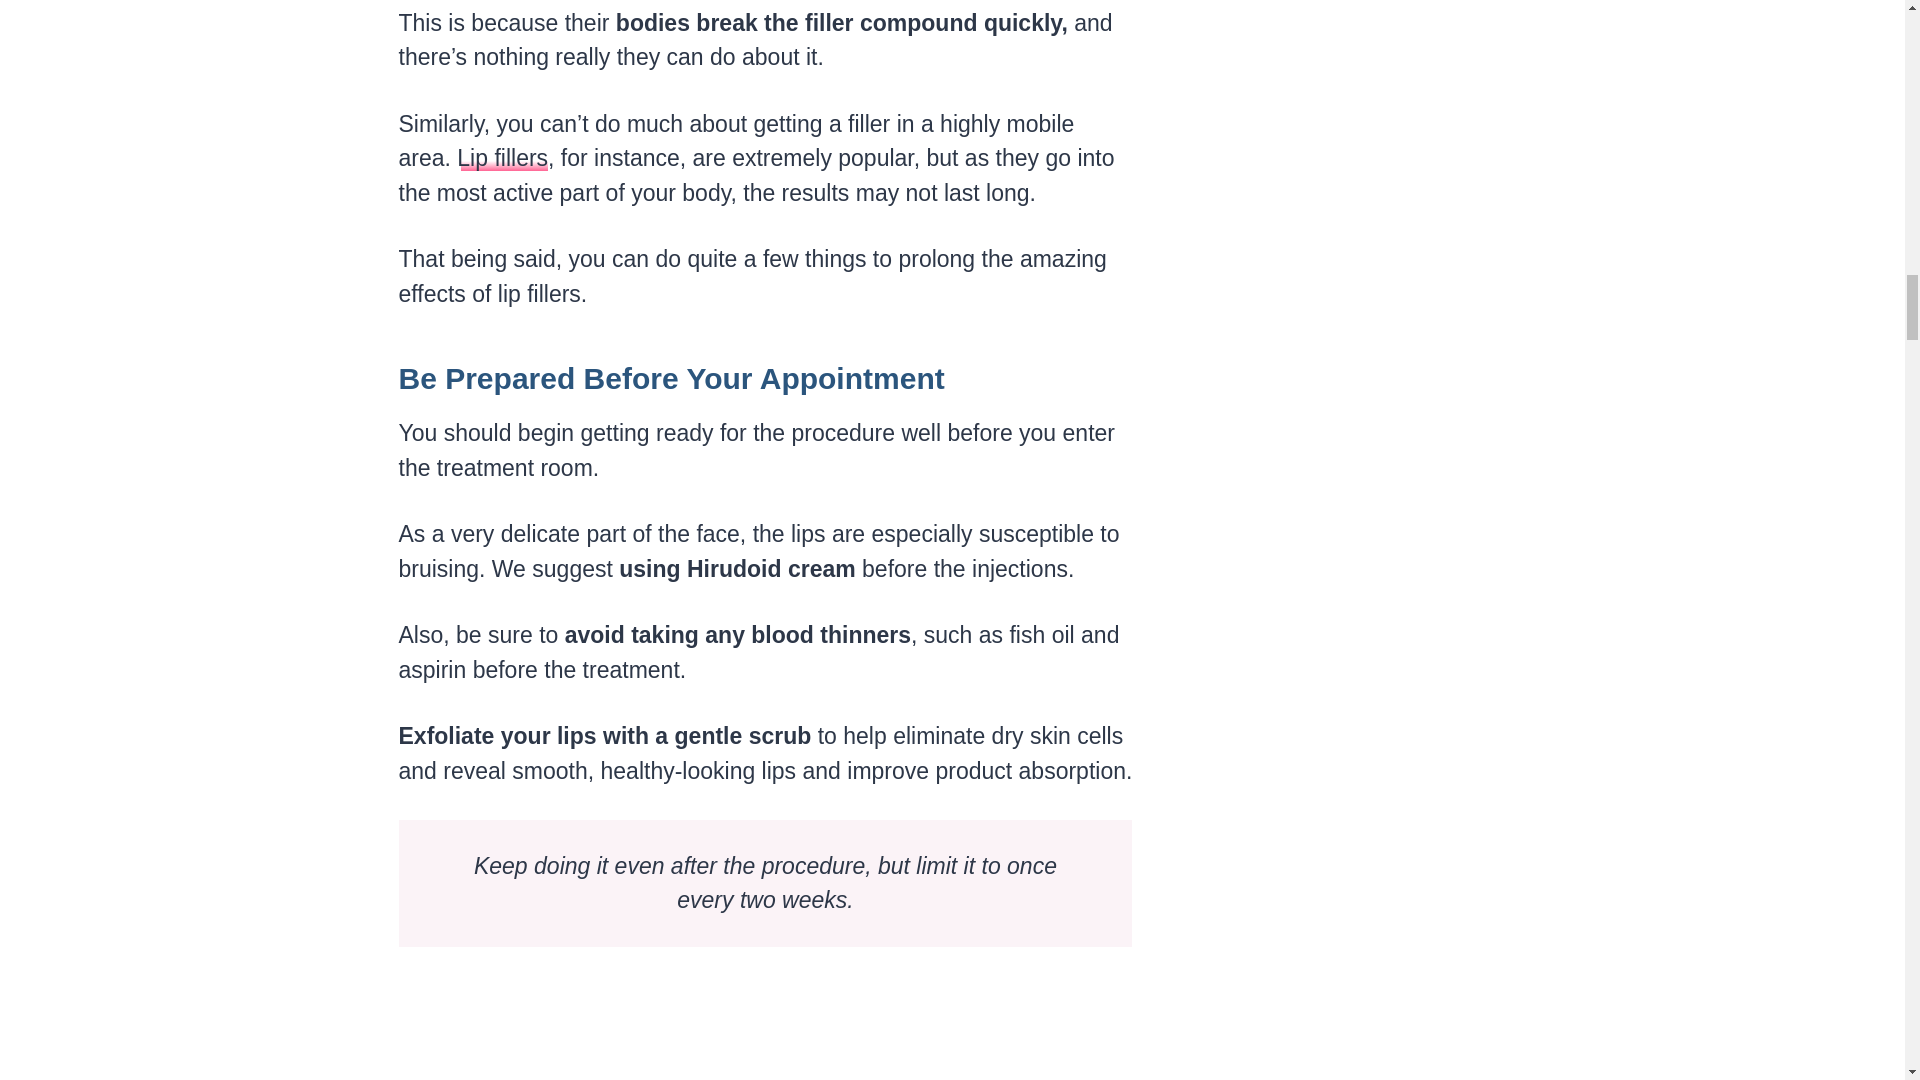 The image size is (1920, 1080). Describe the element at coordinates (762, 1029) in the screenshot. I see `How to Make Lip Fillers Last Longer with Ease? 4` at that location.